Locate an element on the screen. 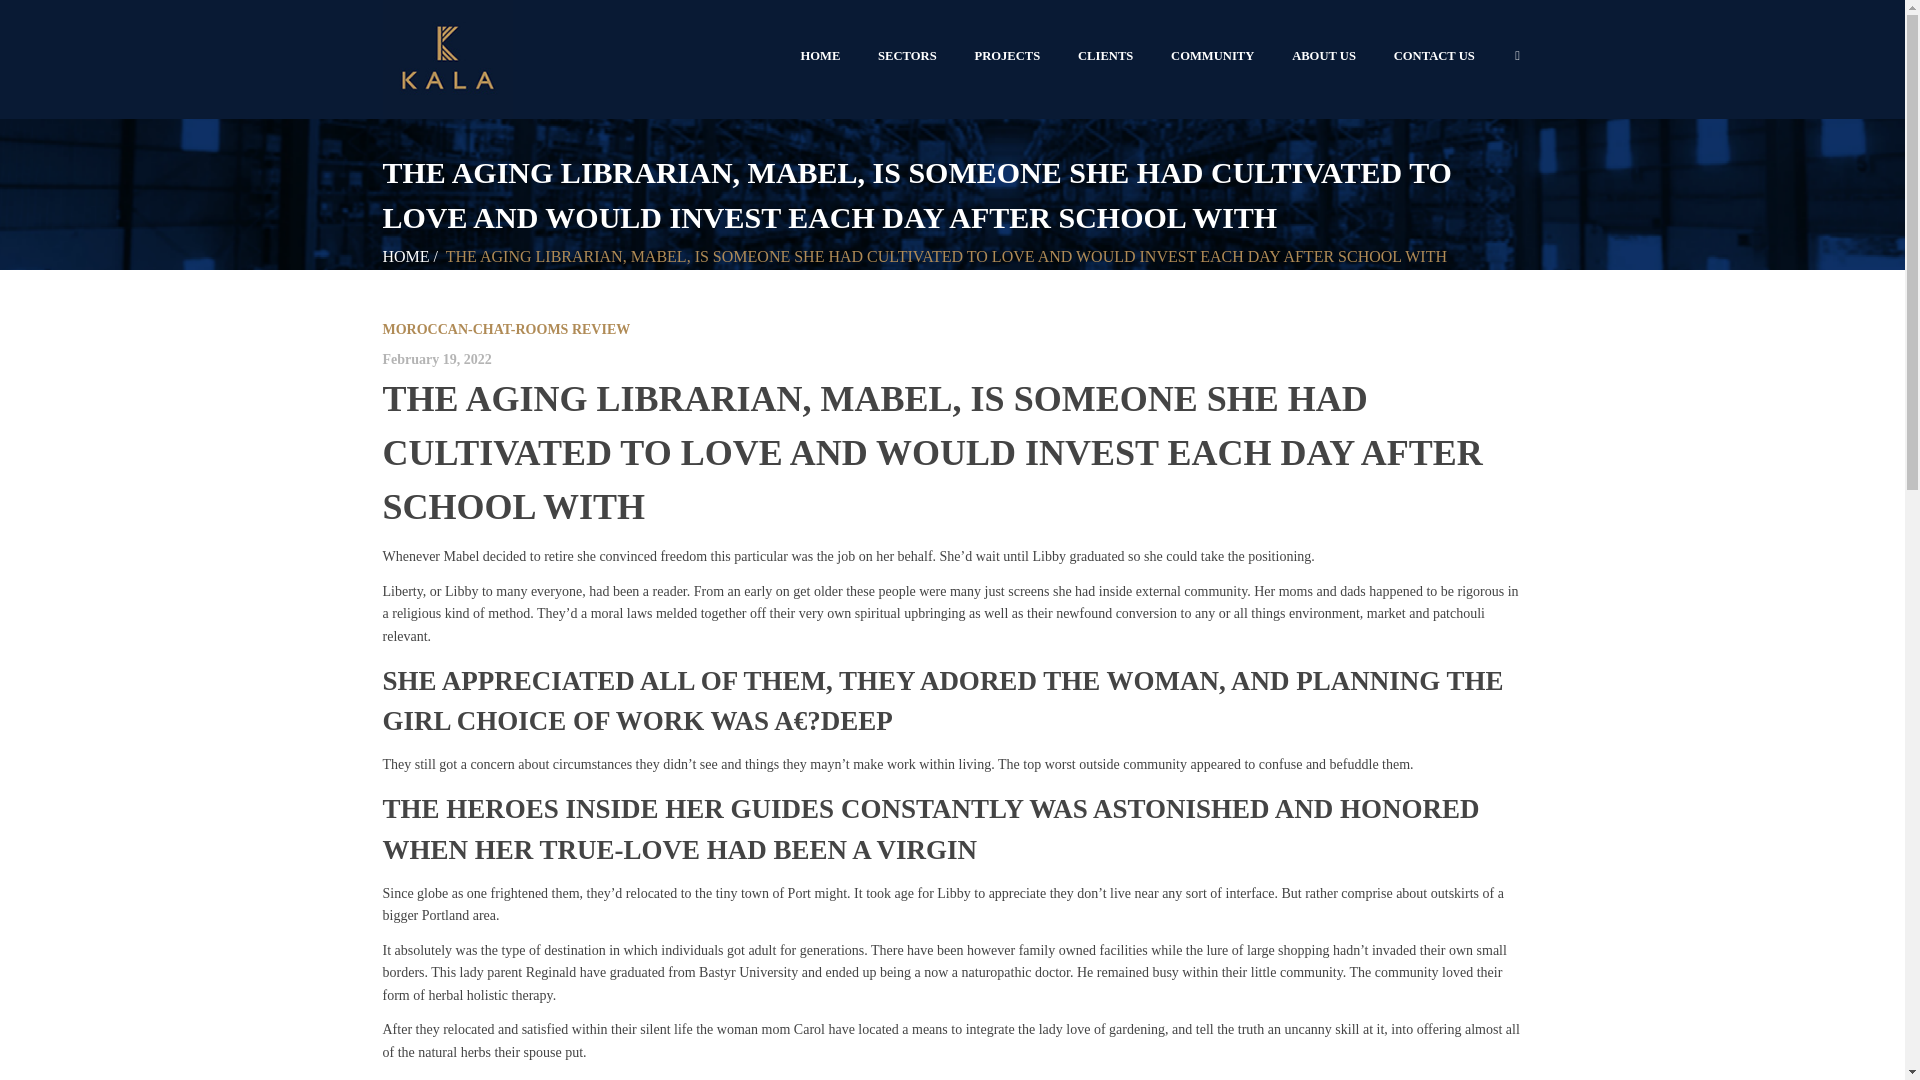 Image resolution: width=1920 pixels, height=1080 pixels. HOME is located at coordinates (820, 56).